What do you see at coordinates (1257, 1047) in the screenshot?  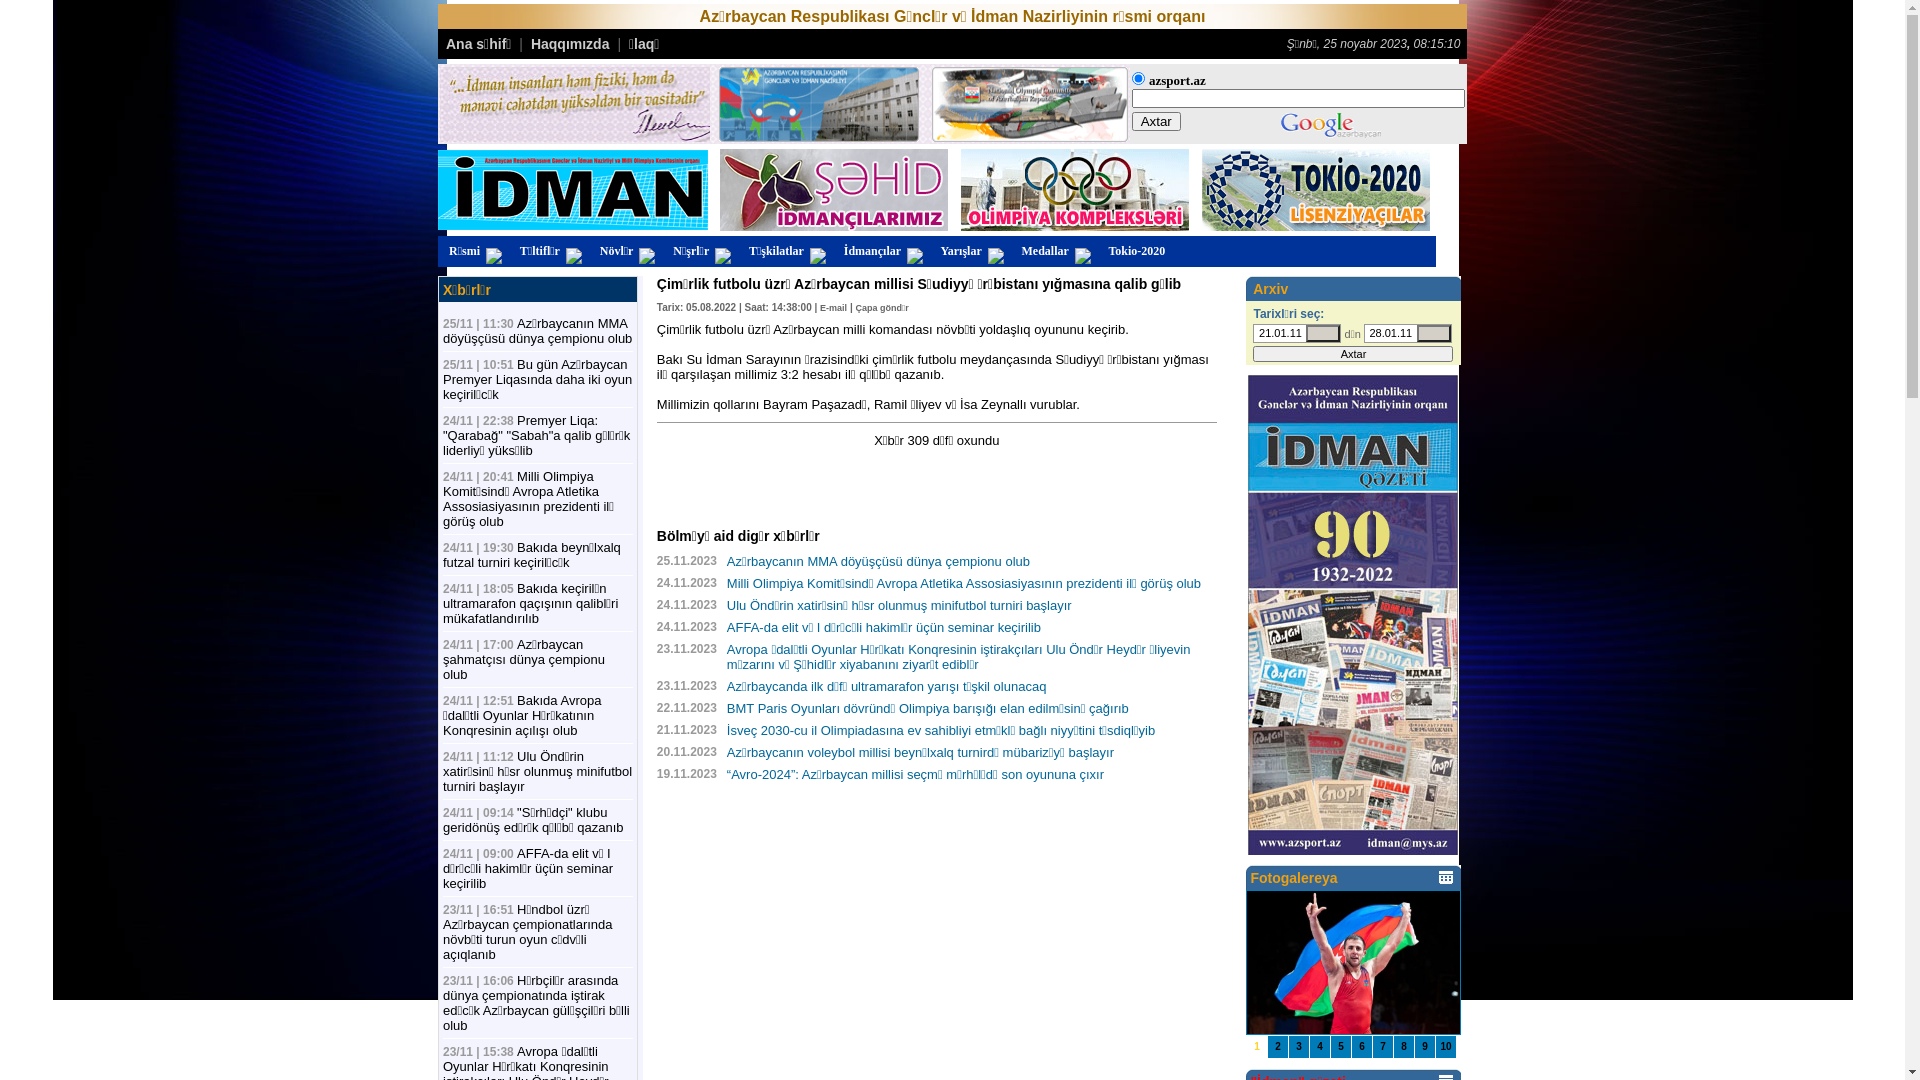 I see `1` at bounding box center [1257, 1047].